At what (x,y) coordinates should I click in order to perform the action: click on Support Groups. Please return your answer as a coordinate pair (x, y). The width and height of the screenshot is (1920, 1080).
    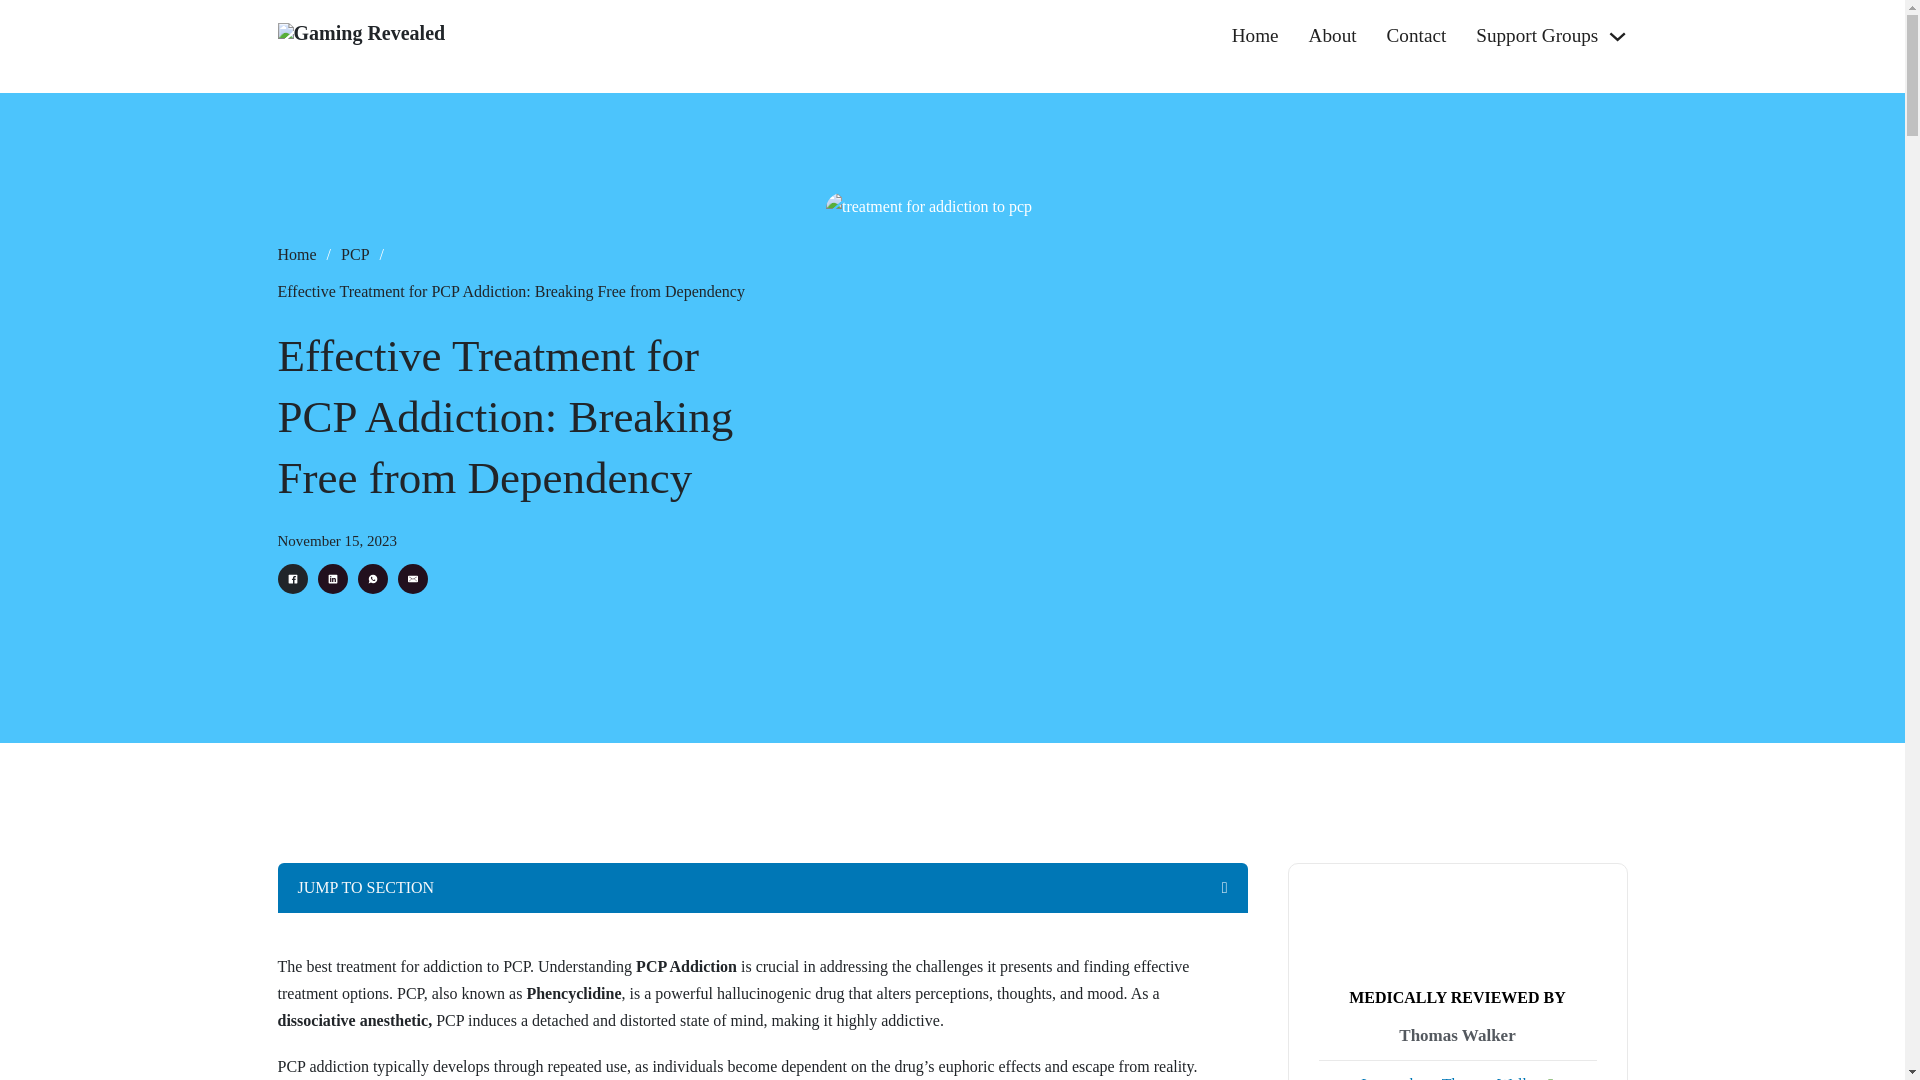
    Looking at the image, I should click on (1536, 36).